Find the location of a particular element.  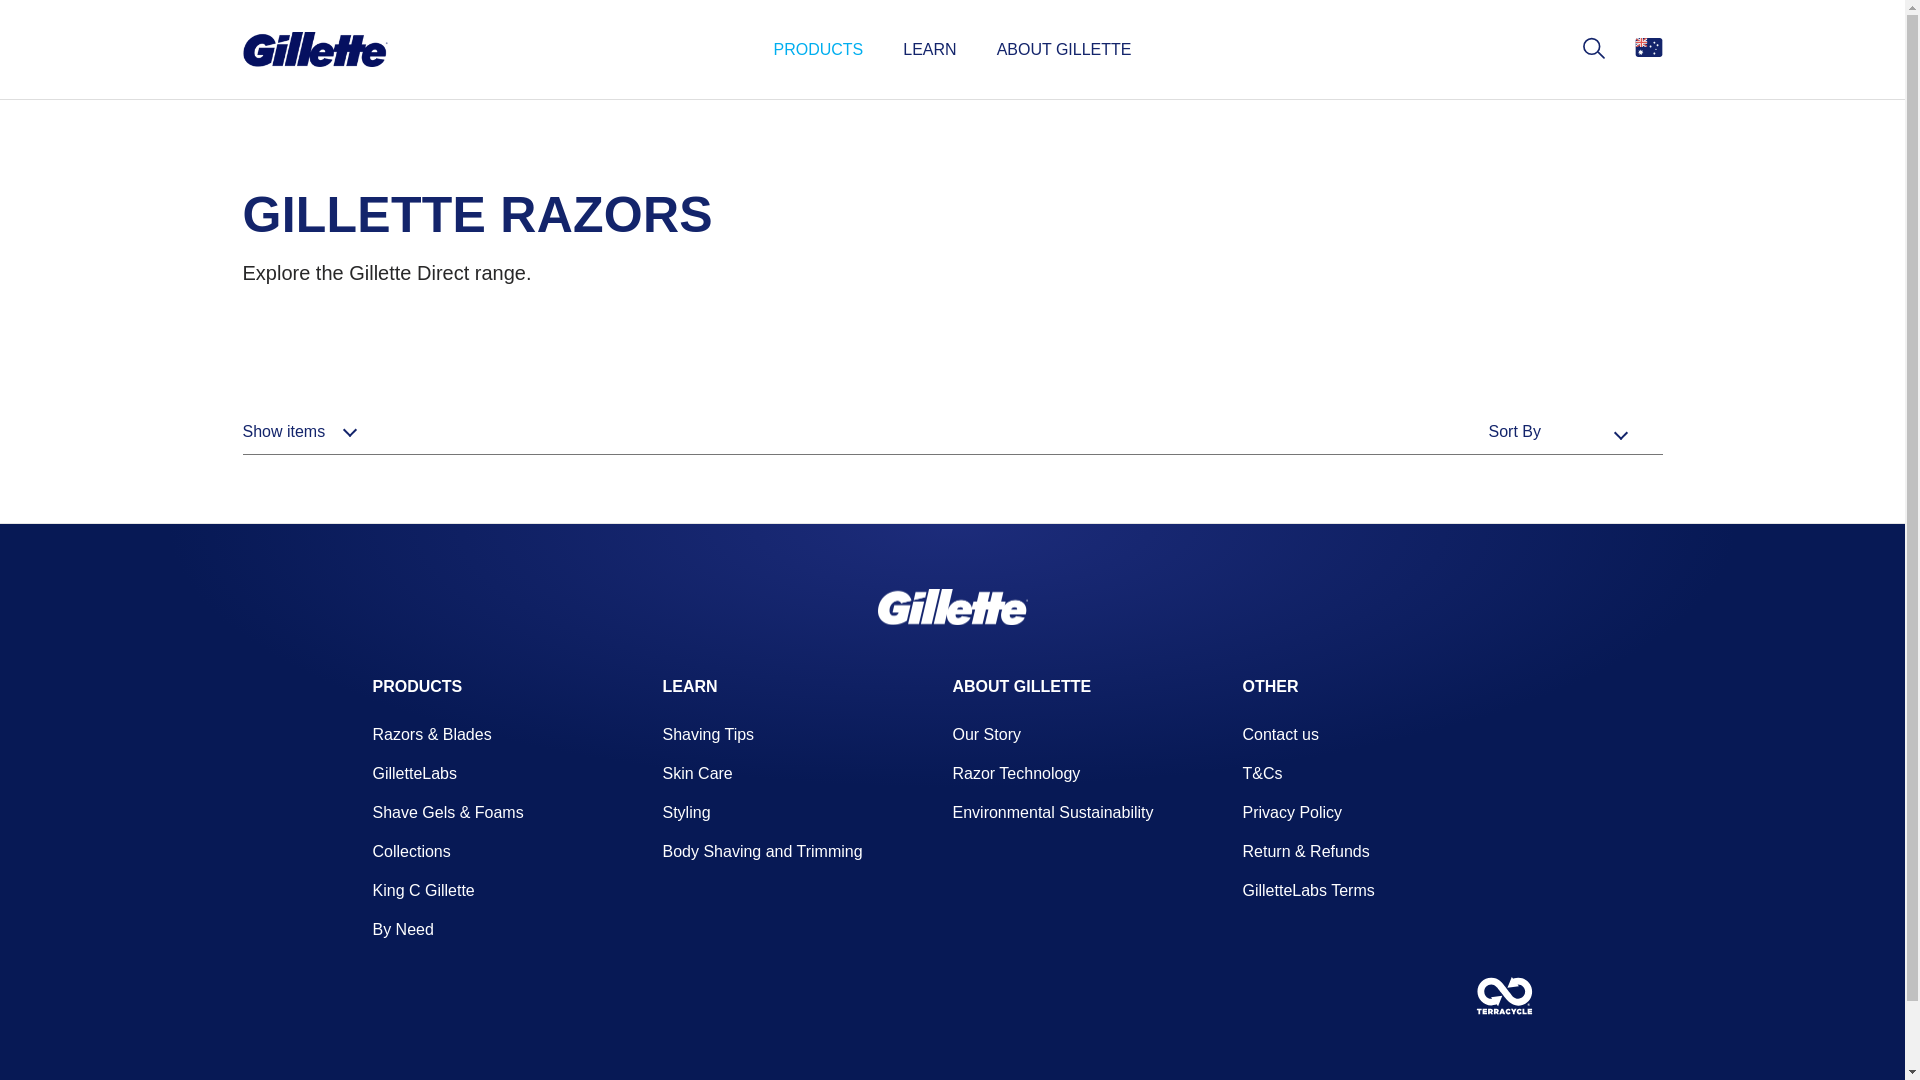

ABOUT GILLETTE is located at coordinates (1022, 686).